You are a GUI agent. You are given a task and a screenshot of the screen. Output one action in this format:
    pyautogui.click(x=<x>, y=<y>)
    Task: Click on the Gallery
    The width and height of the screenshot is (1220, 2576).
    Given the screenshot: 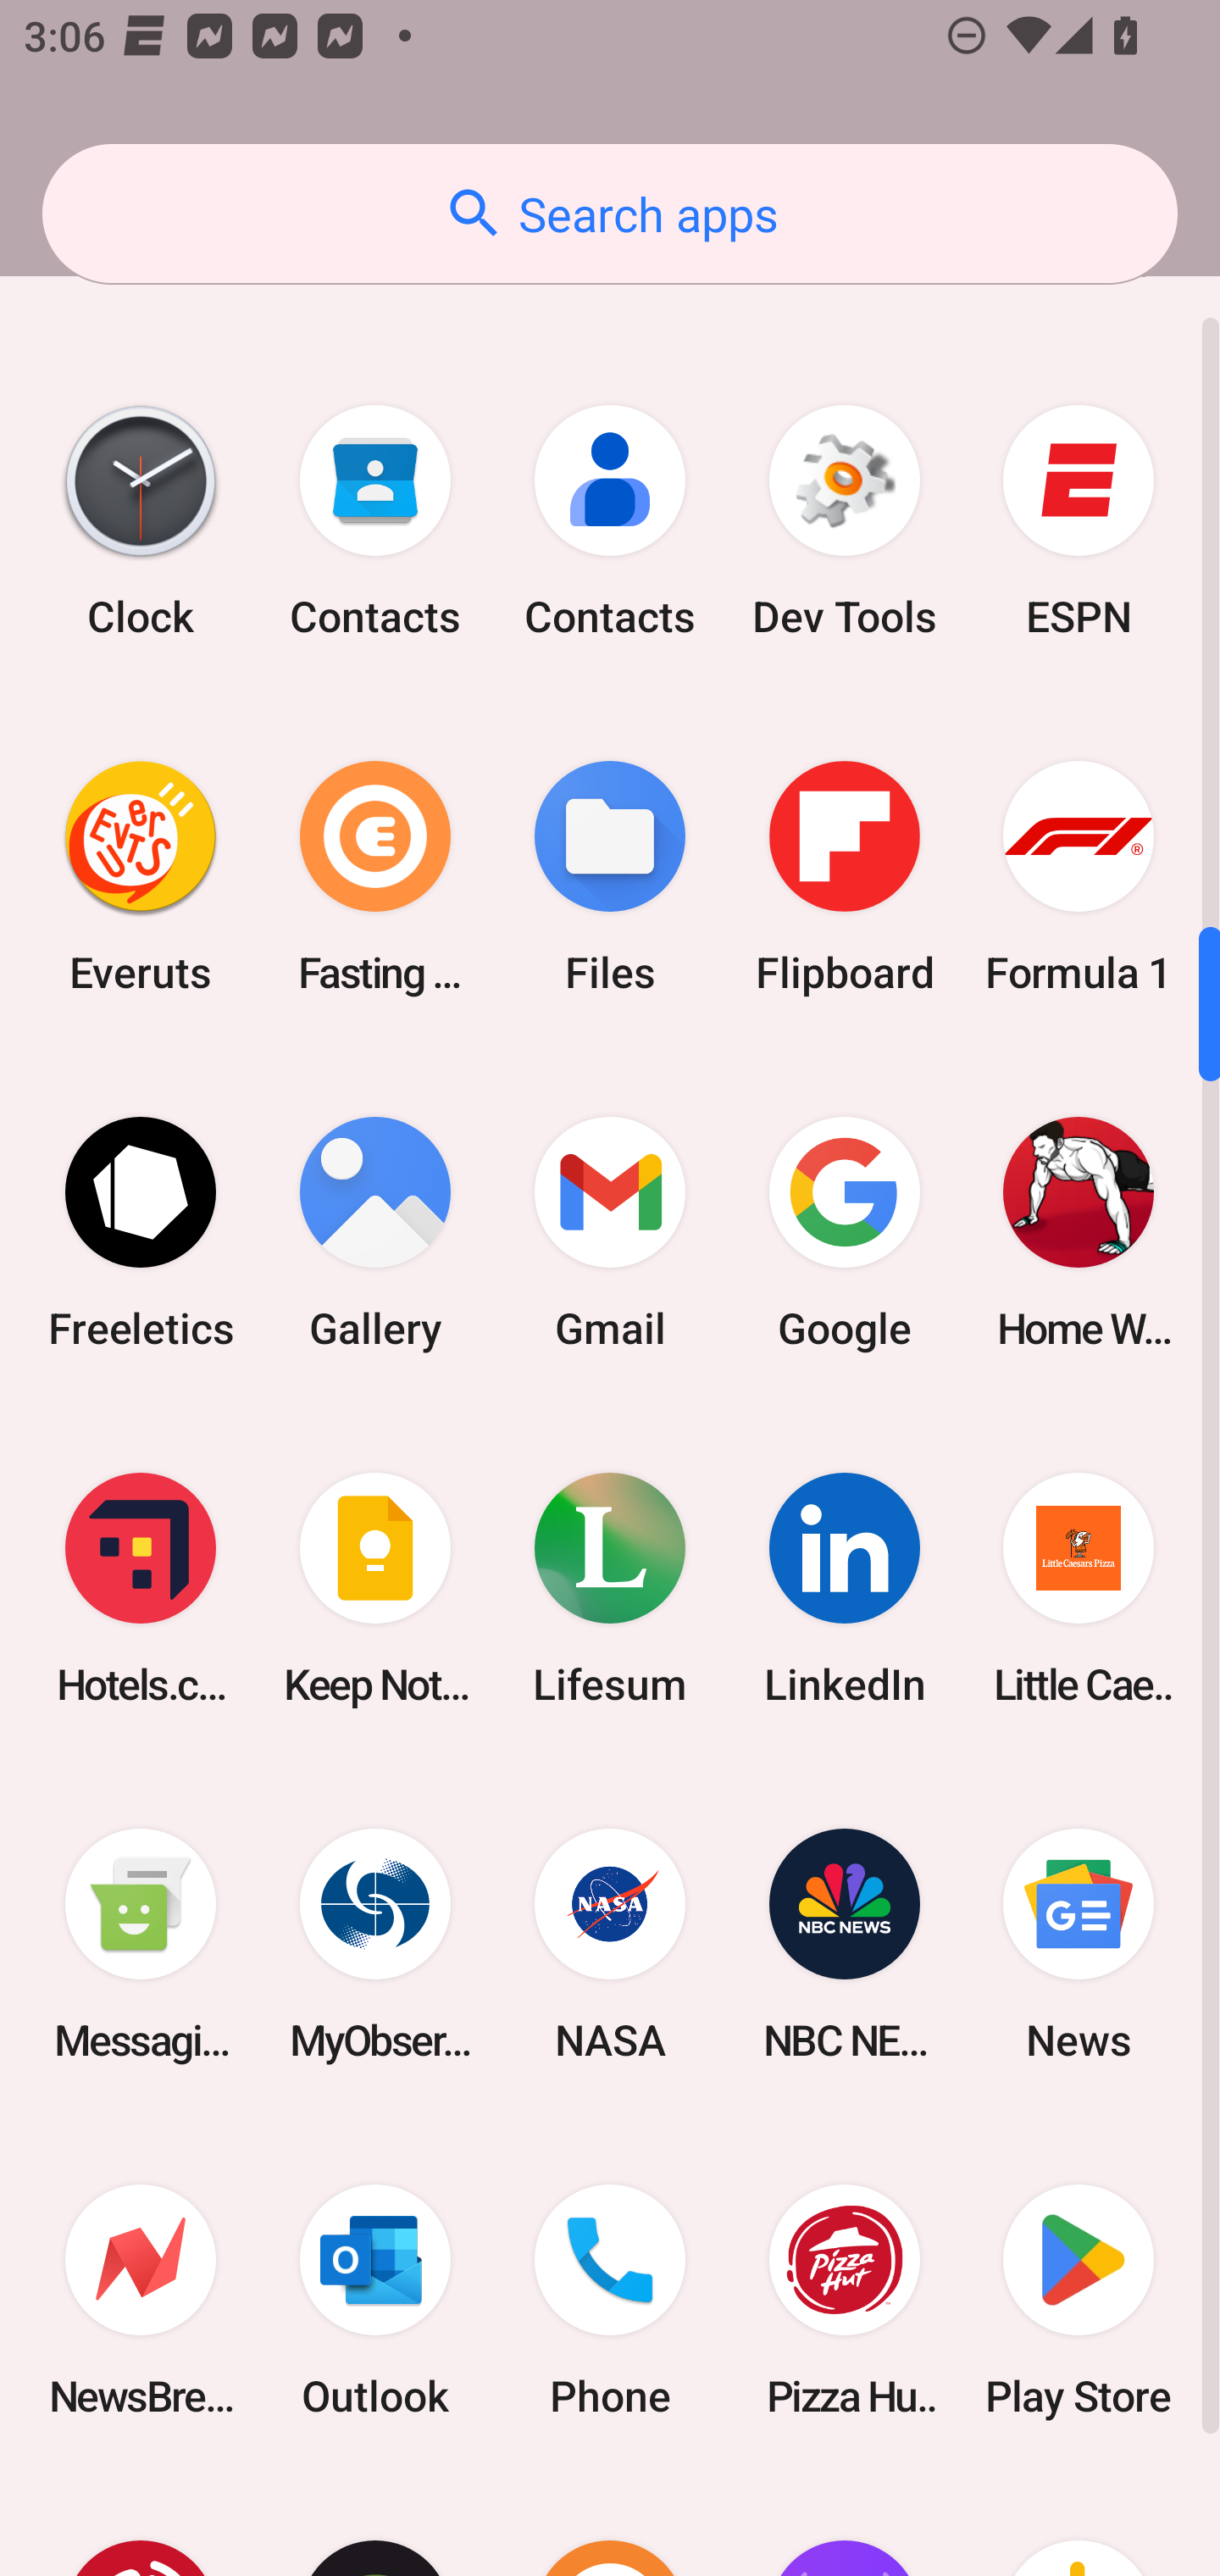 What is the action you would take?
    pyautogui.click(x=375, y=1234)
    